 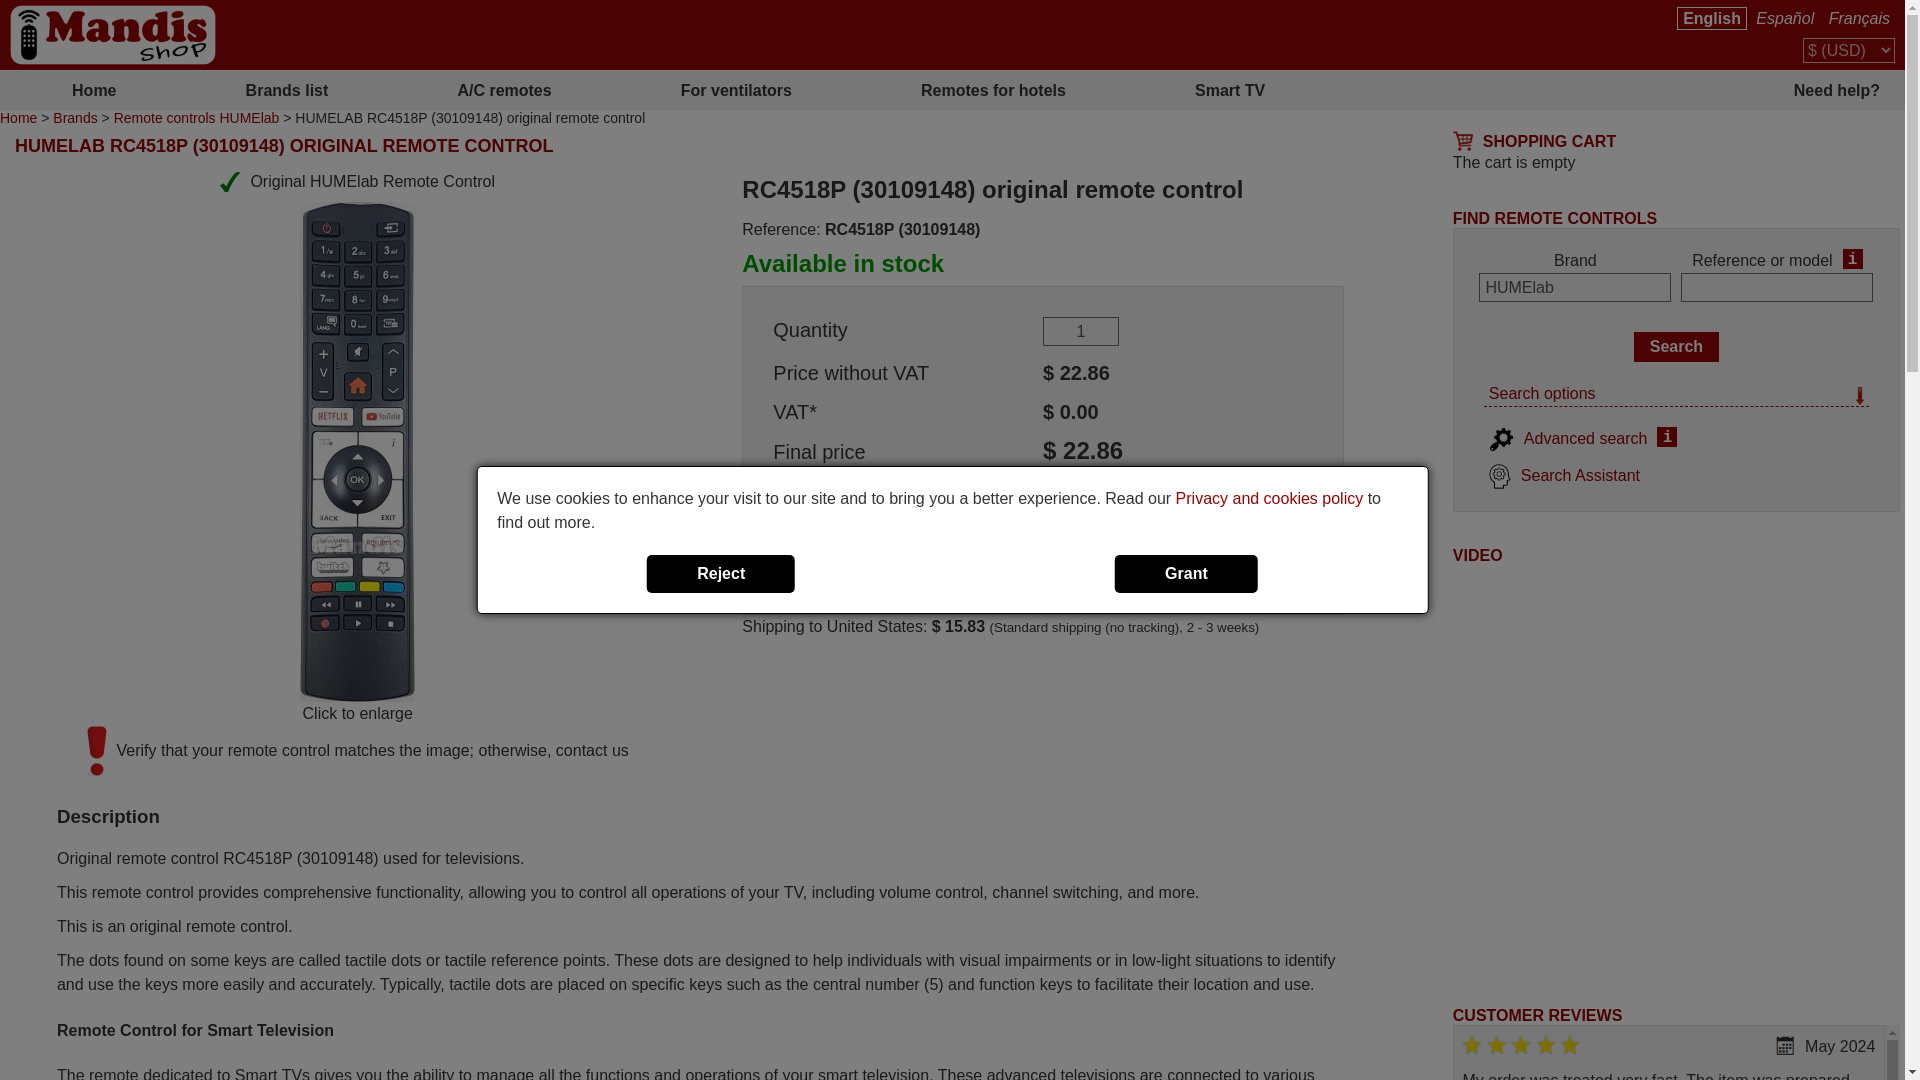 I want to click on Search Assistant, so click(x=1564, y=474).